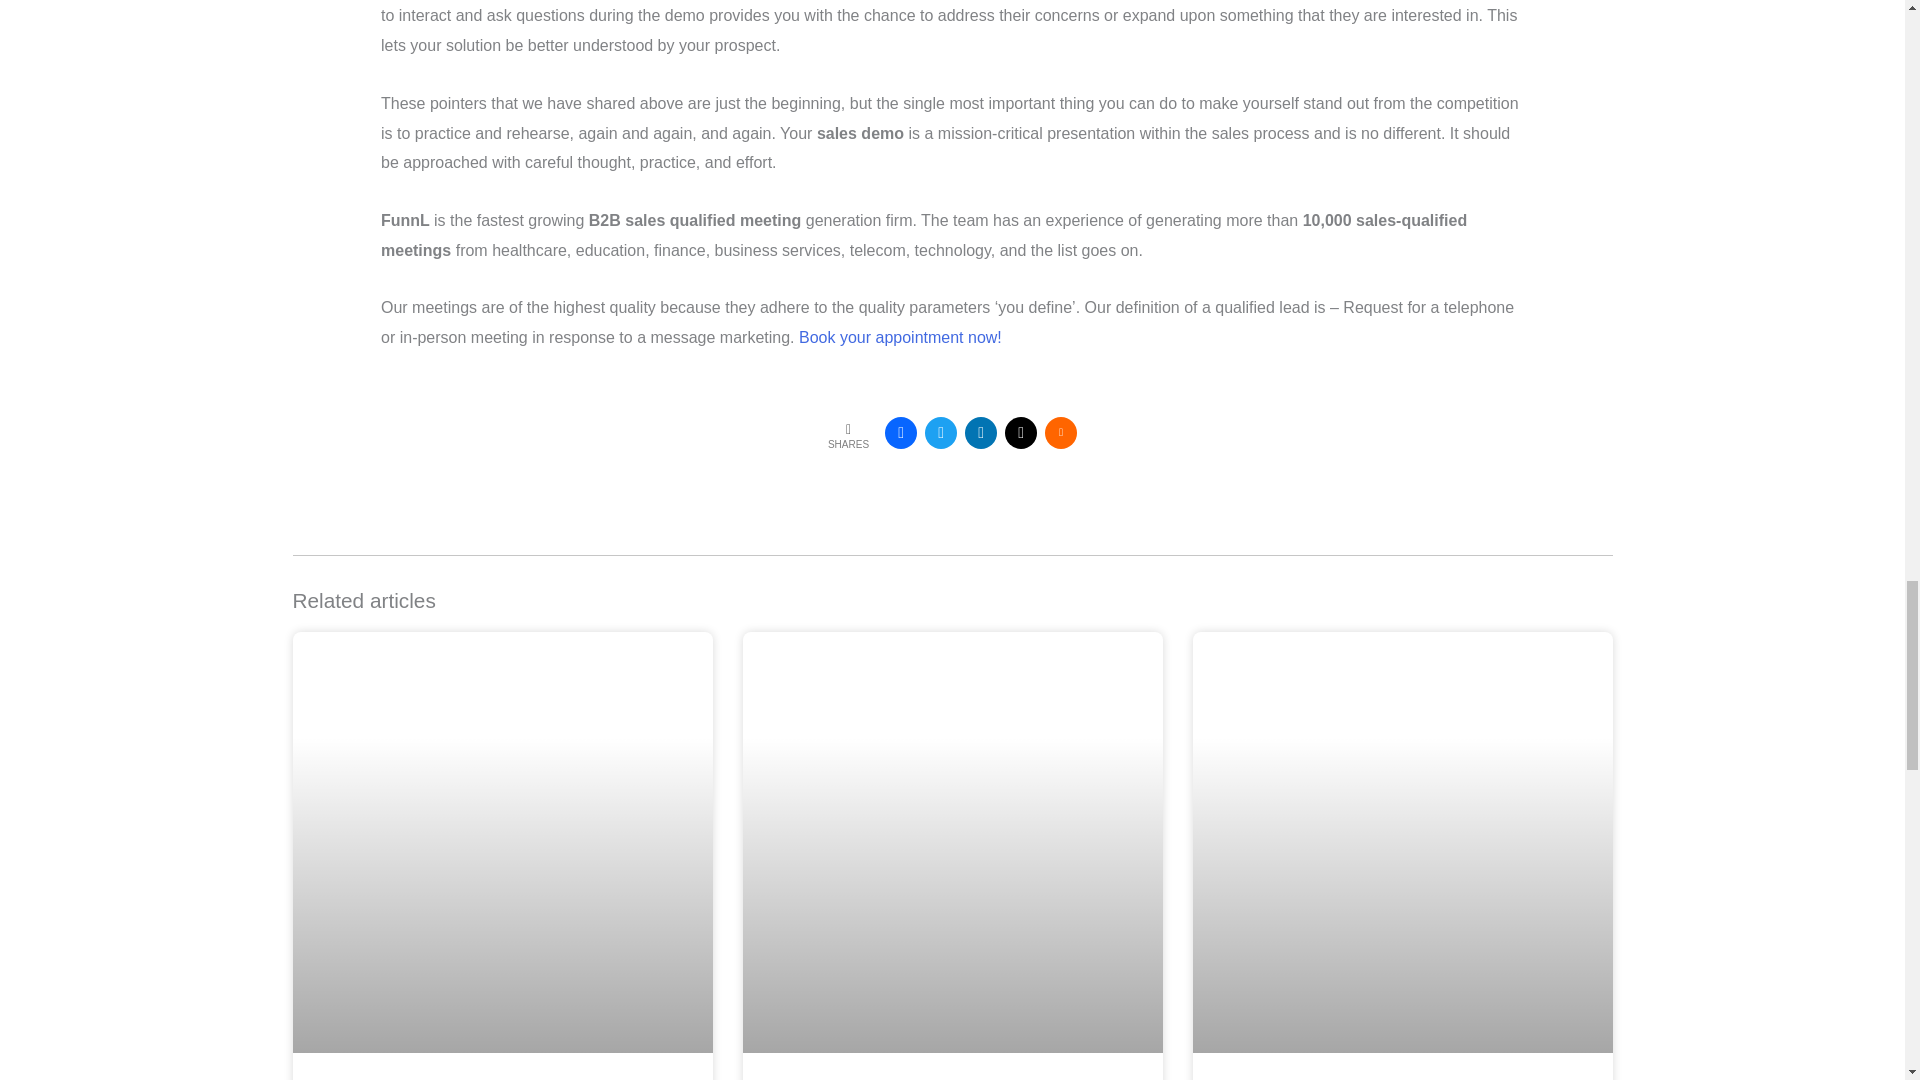 This screenshot has width=1920, height=1080. What do you see at coordinates (980, 432) in the screenshot?
I see `Add this to LinkedIn` at bounding box center [980, 432].